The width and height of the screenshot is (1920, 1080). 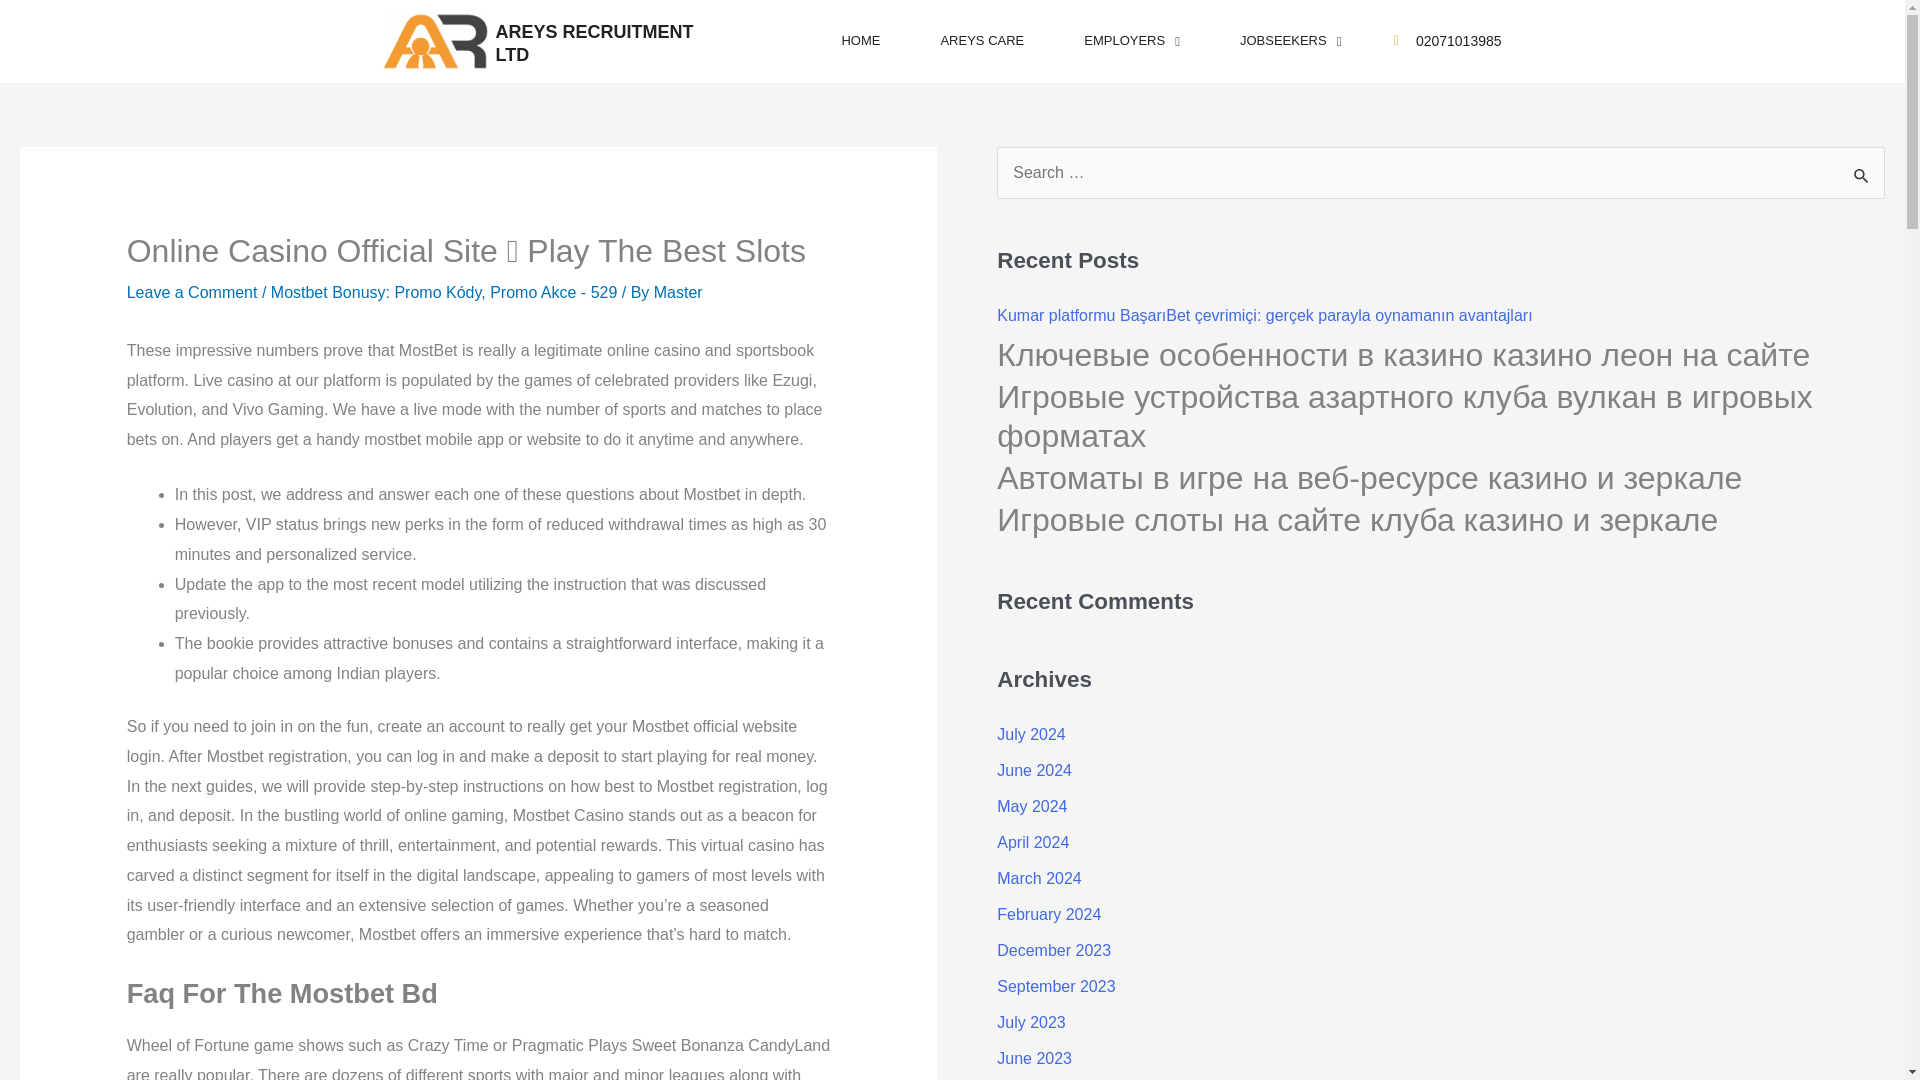 I want to click on April 2024, so click(x=1032, y=842).